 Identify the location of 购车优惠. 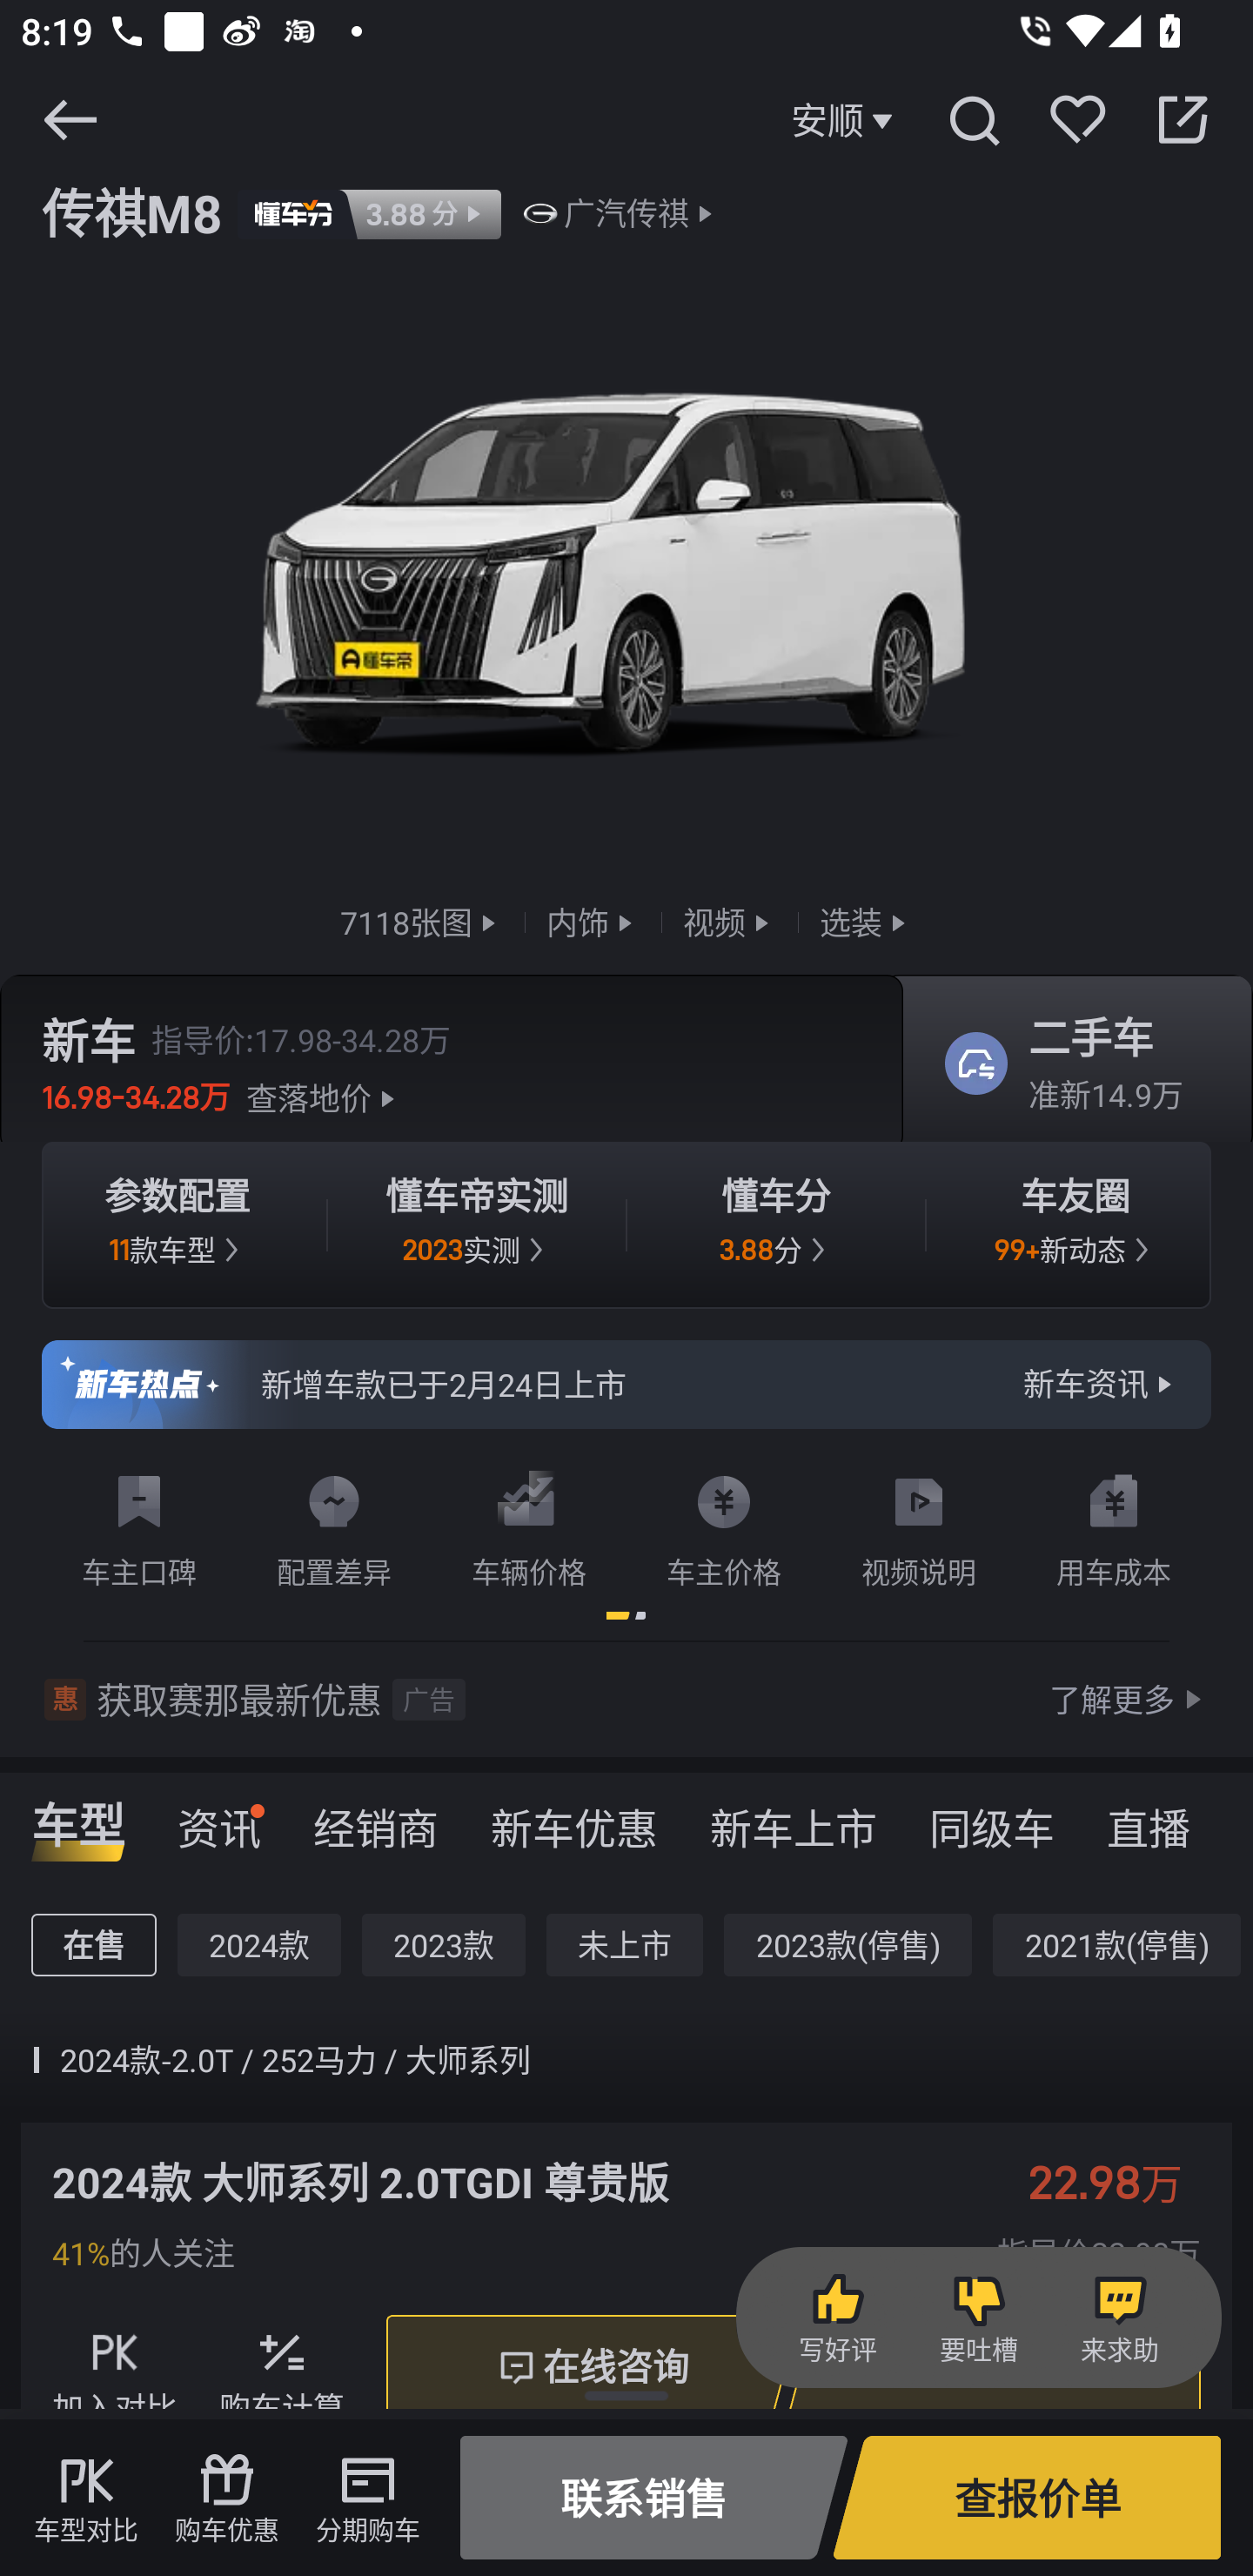
(227, 2498).